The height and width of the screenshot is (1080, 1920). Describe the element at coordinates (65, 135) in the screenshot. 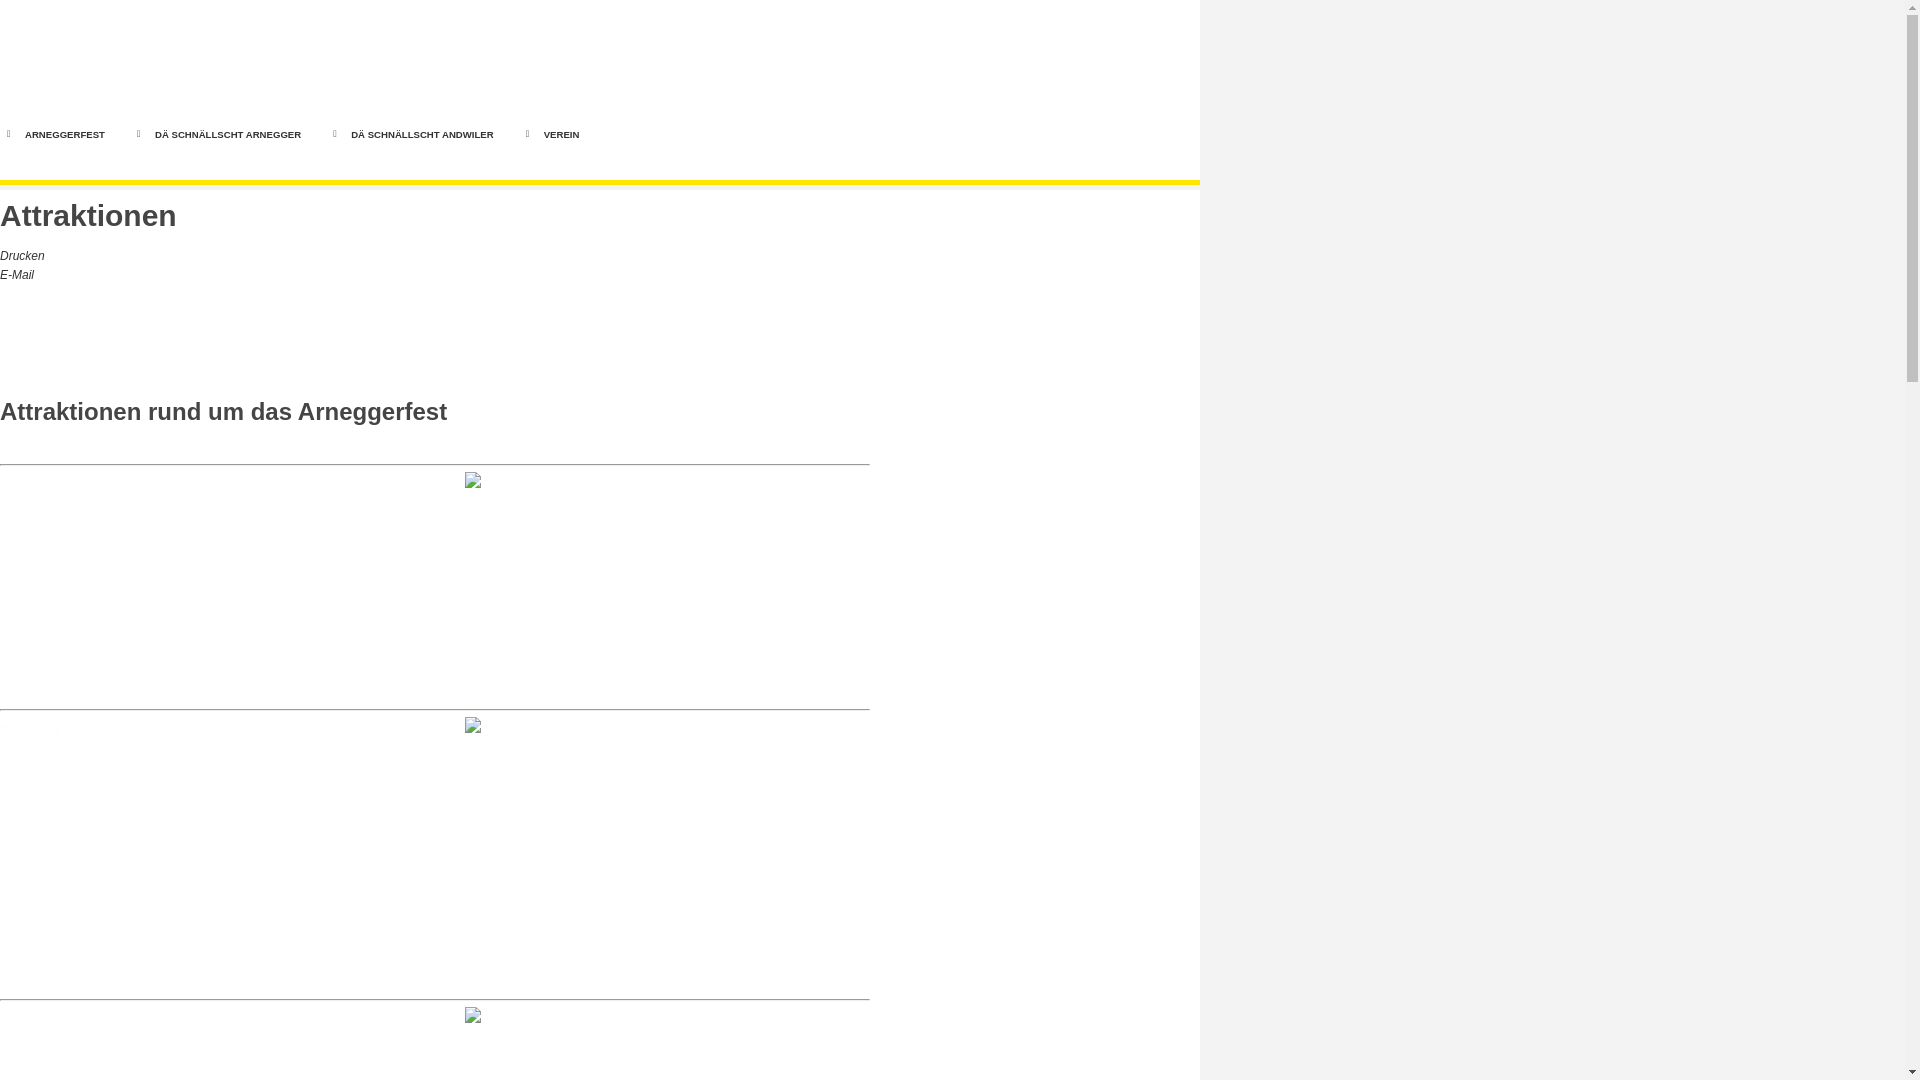

I see `ARNEGGERFEST` at that location.